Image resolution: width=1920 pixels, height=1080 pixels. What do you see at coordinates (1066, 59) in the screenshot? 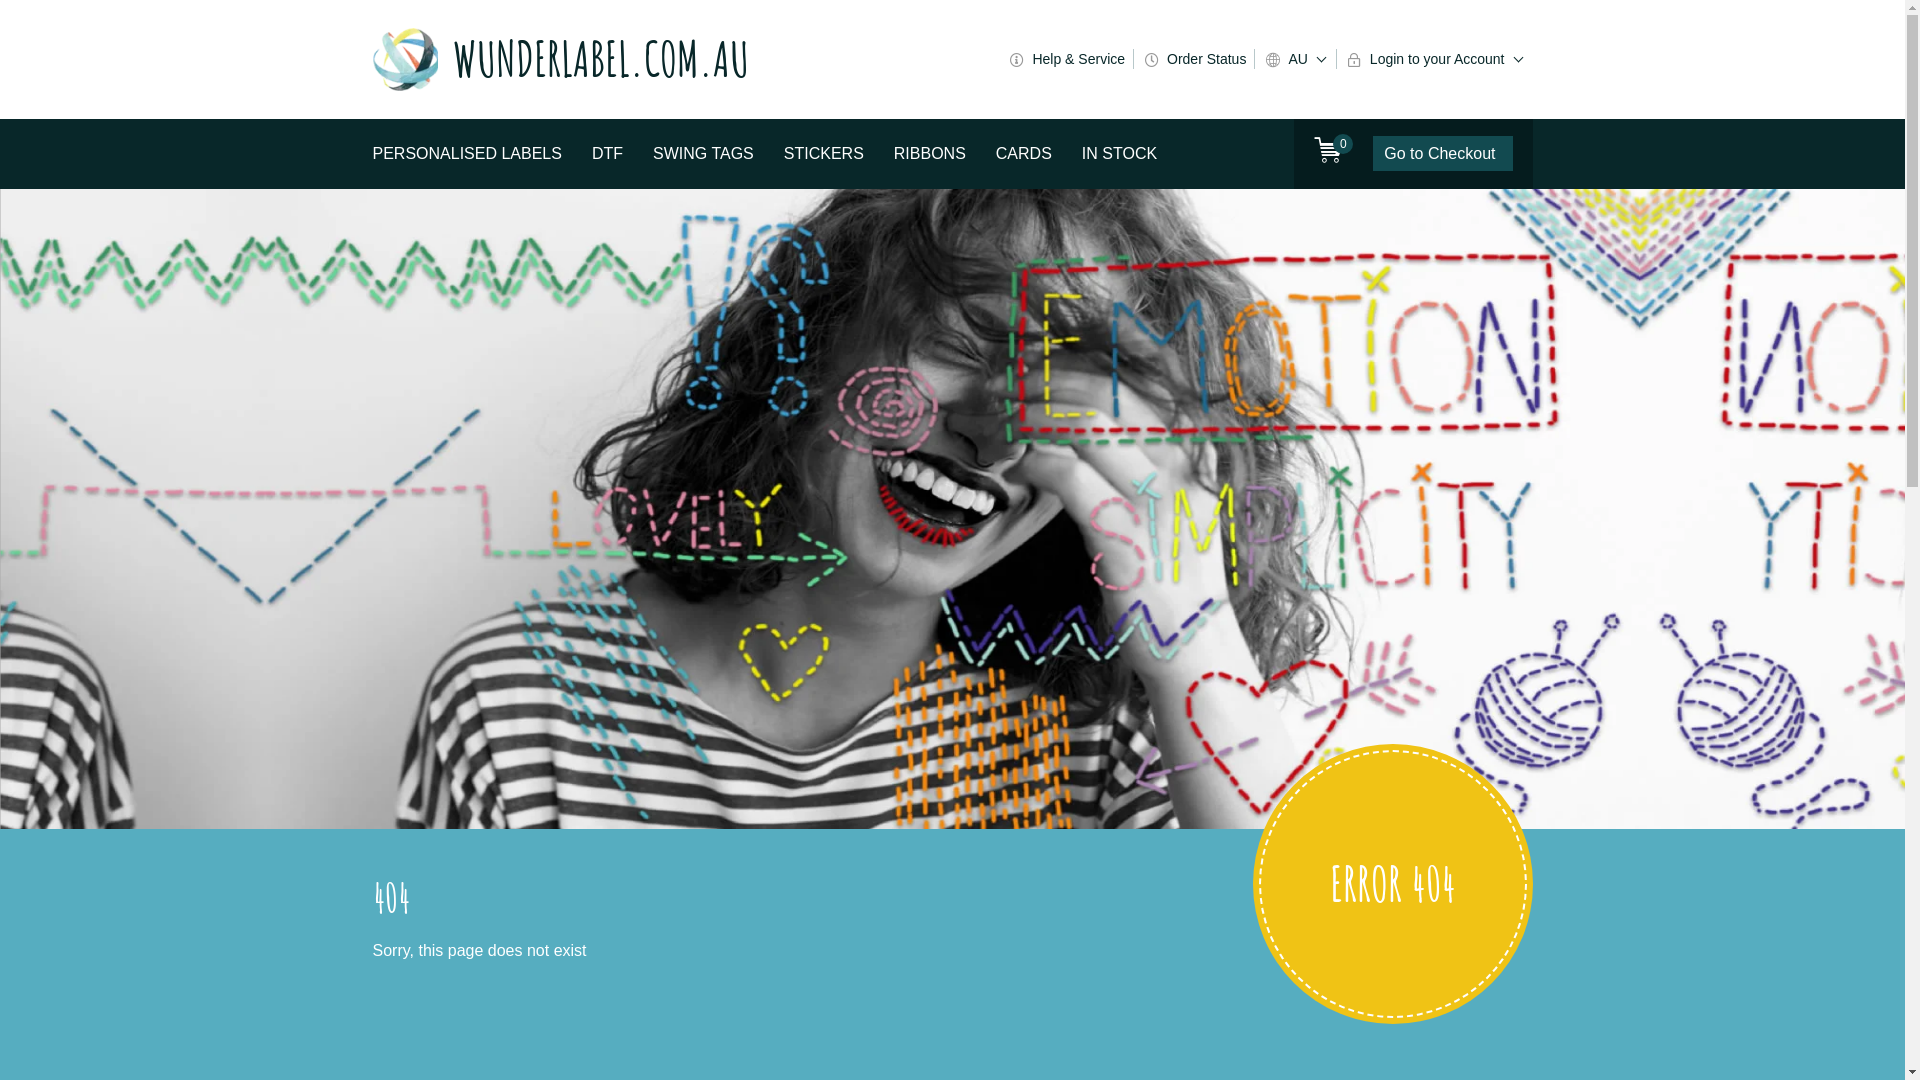
I see `Help & Service` at bounding box center [1066, 59].